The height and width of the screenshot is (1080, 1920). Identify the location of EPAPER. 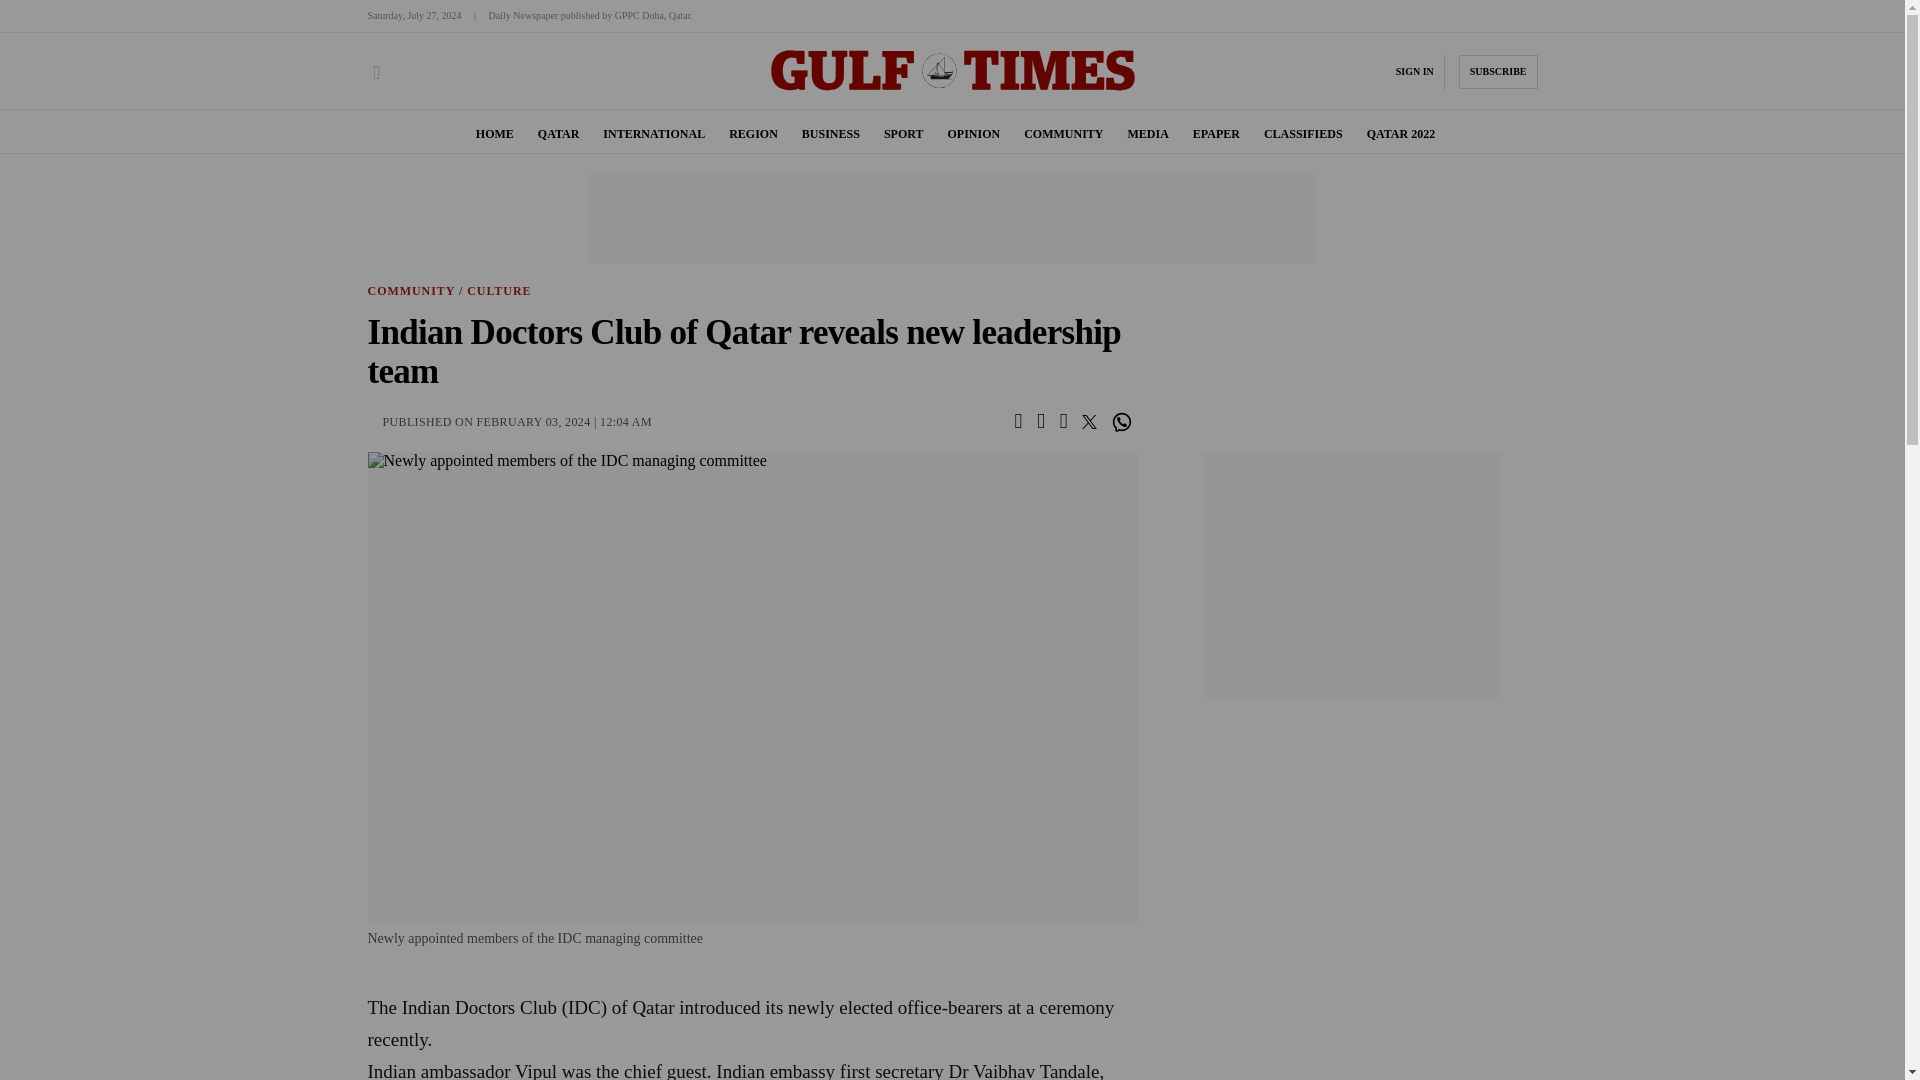
(1216, 134).